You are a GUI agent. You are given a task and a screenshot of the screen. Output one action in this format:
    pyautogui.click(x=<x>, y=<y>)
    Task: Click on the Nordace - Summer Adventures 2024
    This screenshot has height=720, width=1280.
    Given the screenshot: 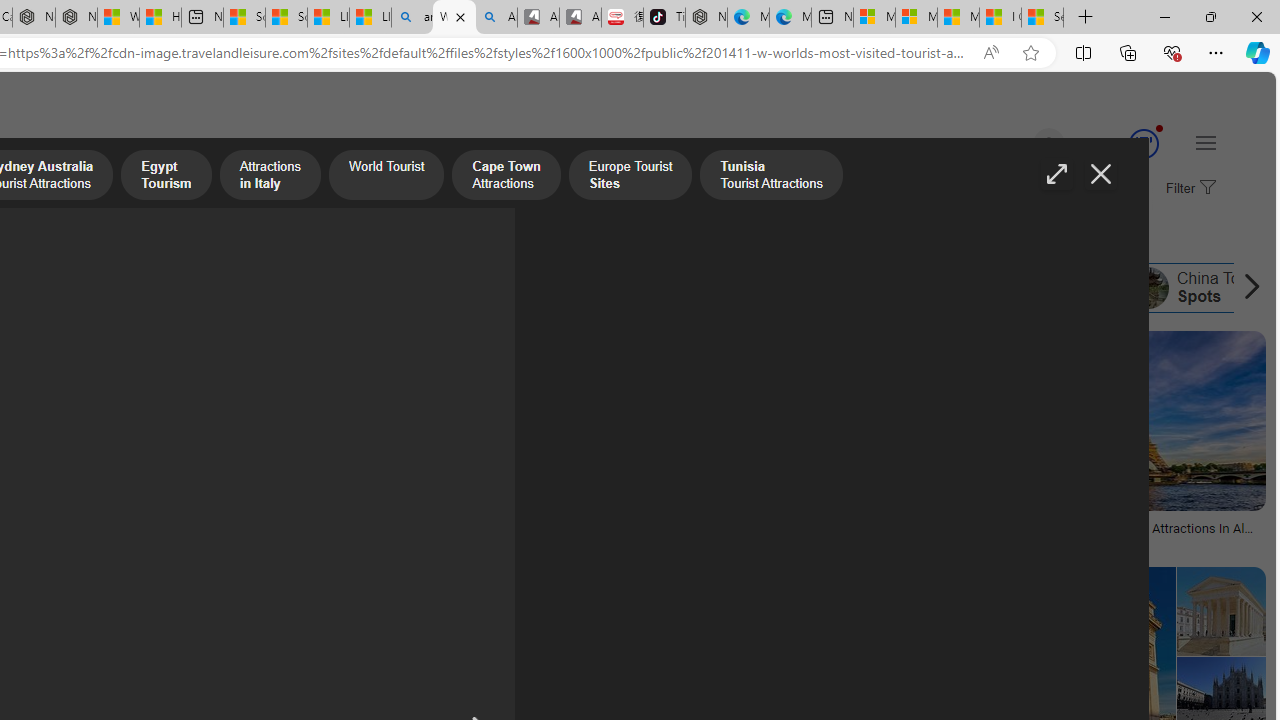 What is the action you would take?
    pyautogui.click(x=76, y=18)
    